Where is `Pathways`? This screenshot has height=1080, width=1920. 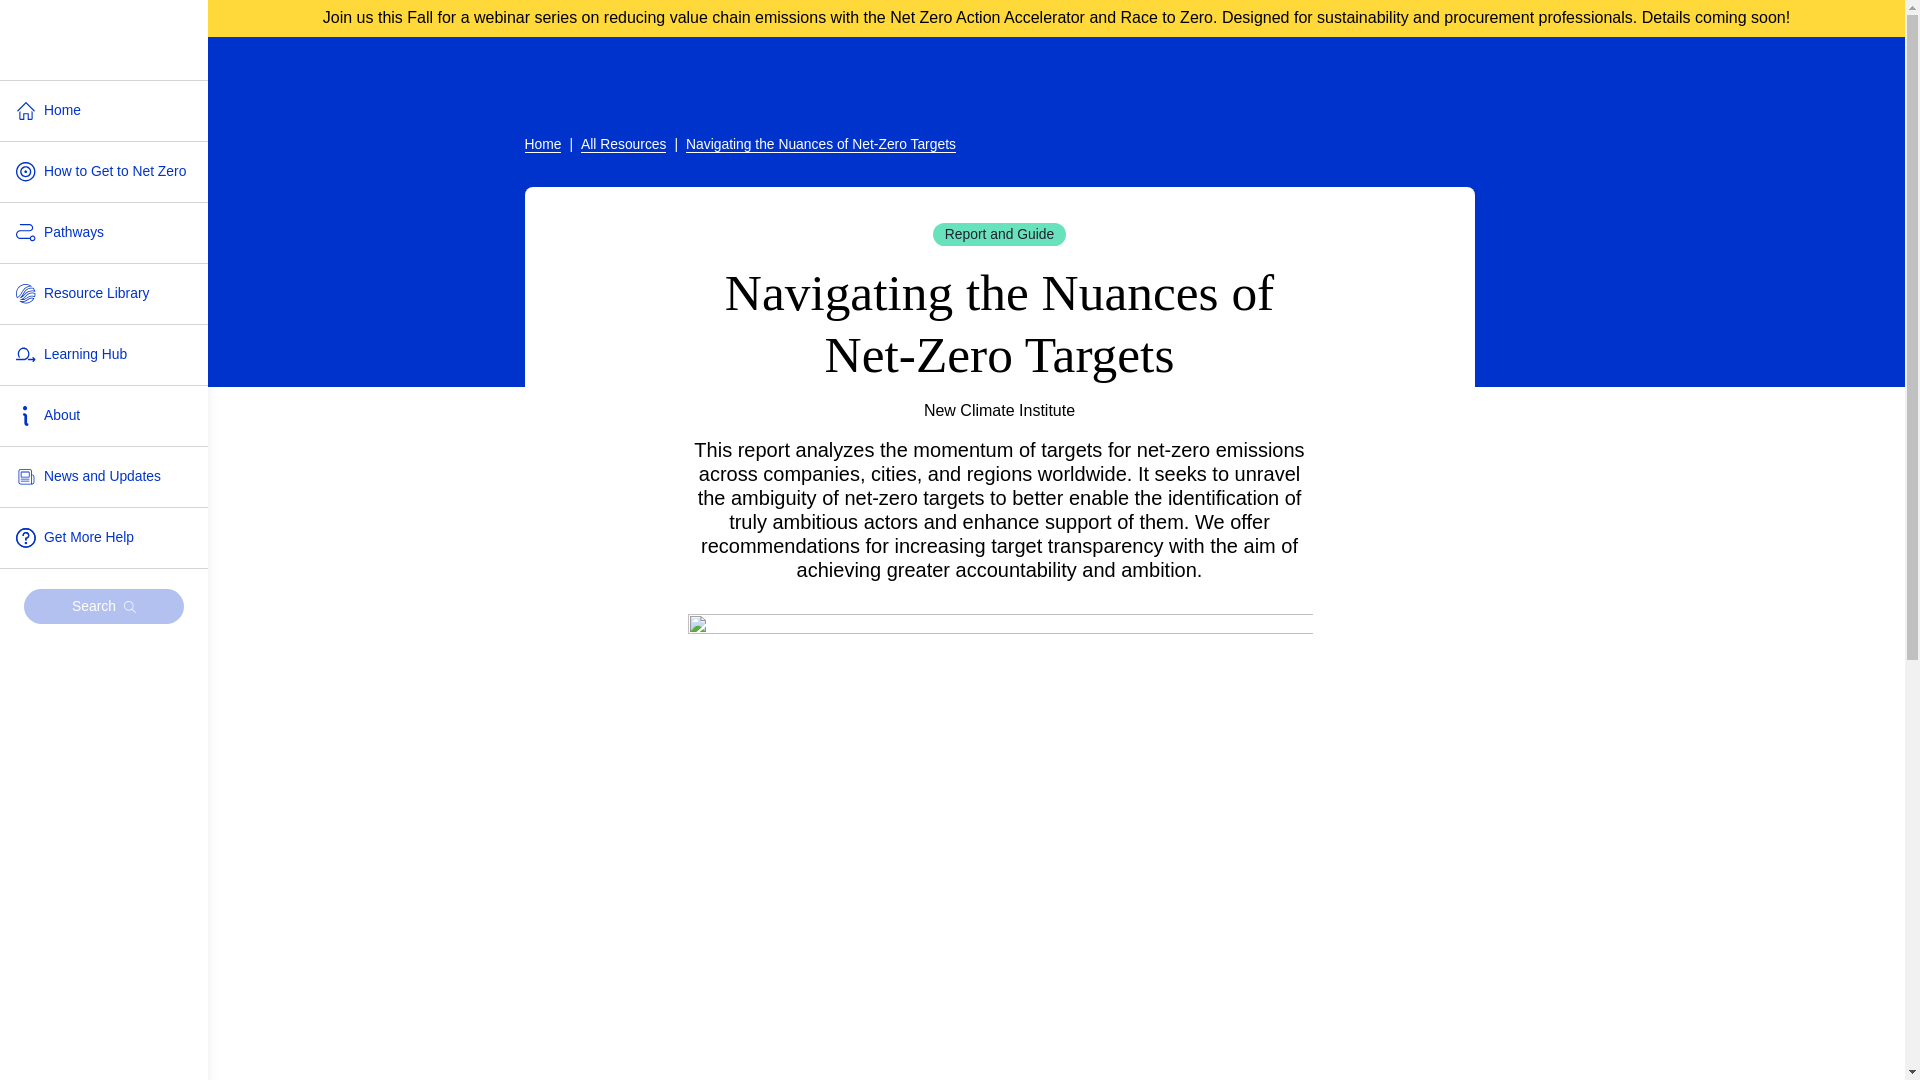
Pathways is located at coordinates (104, 233).